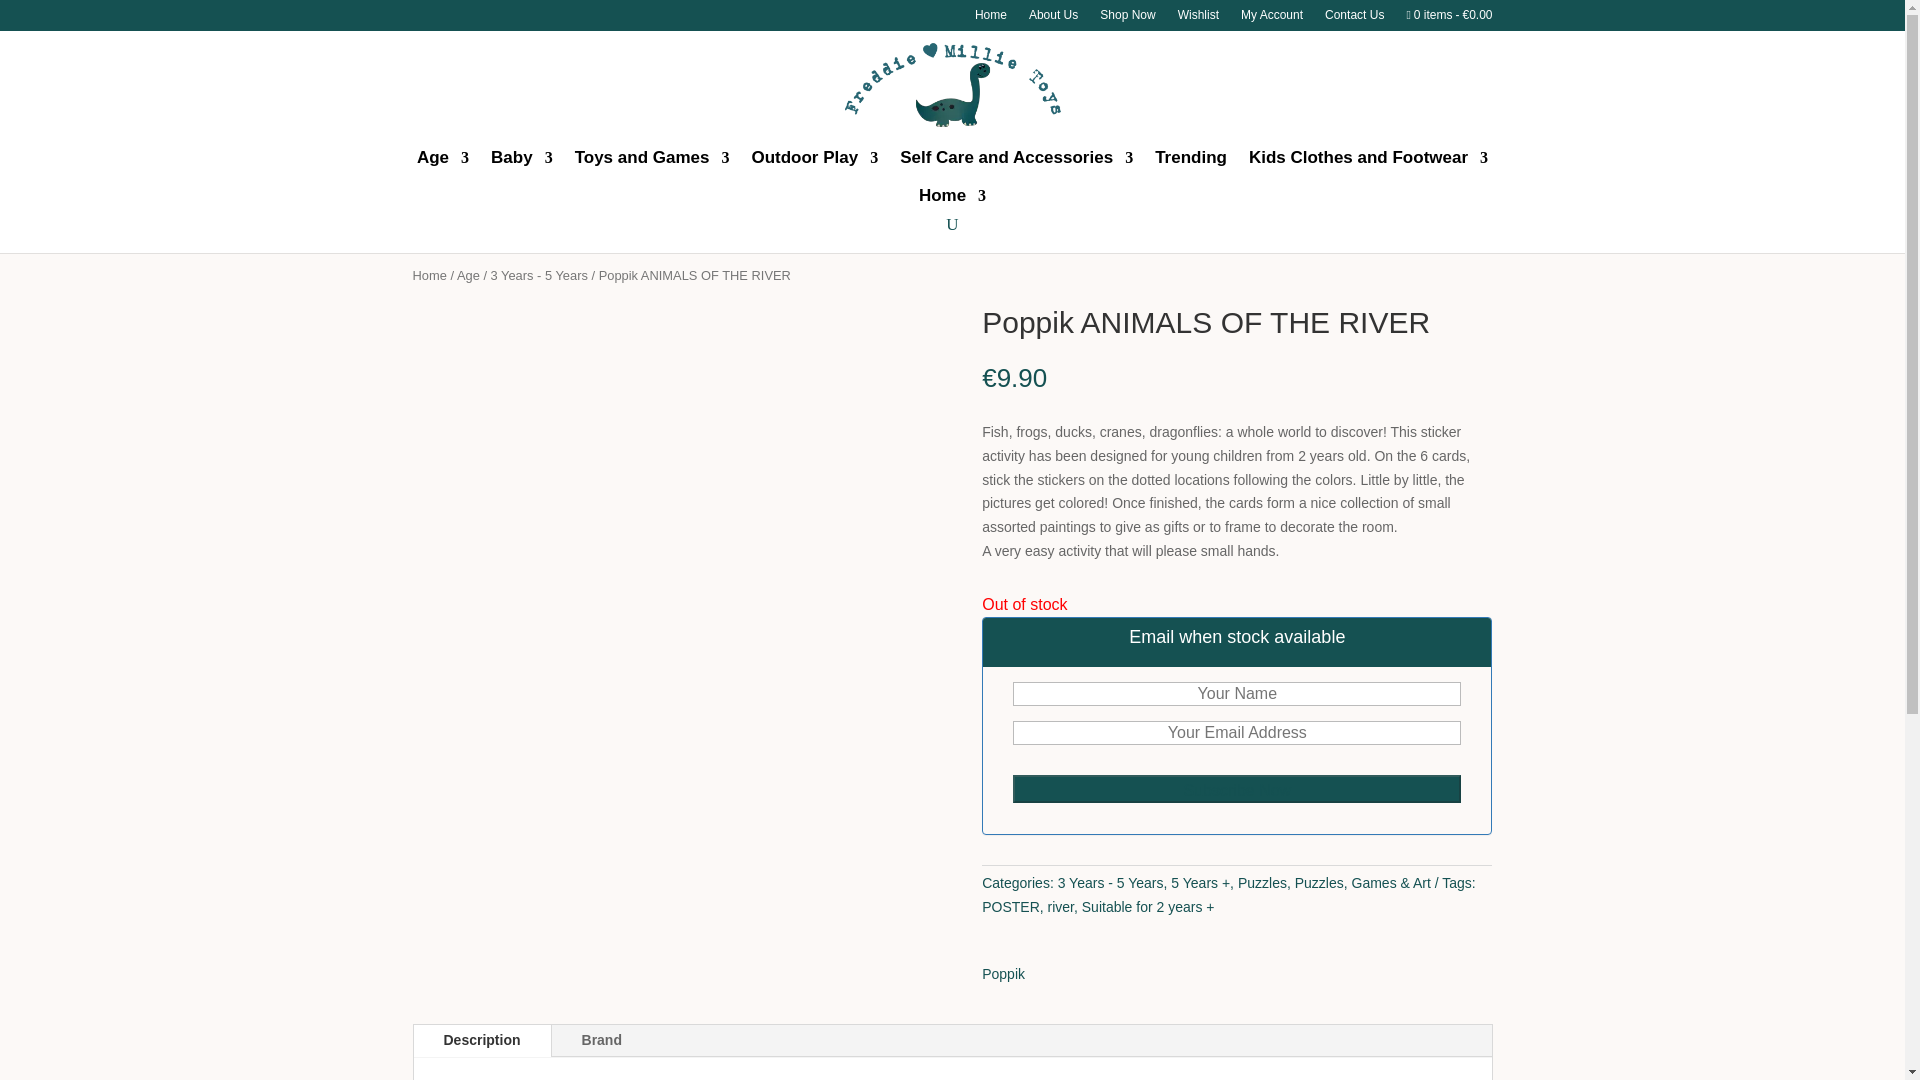  What do you see at coordinates (1448, 19) in the screenshot?
I see `Start shopping` at bounding box center [1448, 19].